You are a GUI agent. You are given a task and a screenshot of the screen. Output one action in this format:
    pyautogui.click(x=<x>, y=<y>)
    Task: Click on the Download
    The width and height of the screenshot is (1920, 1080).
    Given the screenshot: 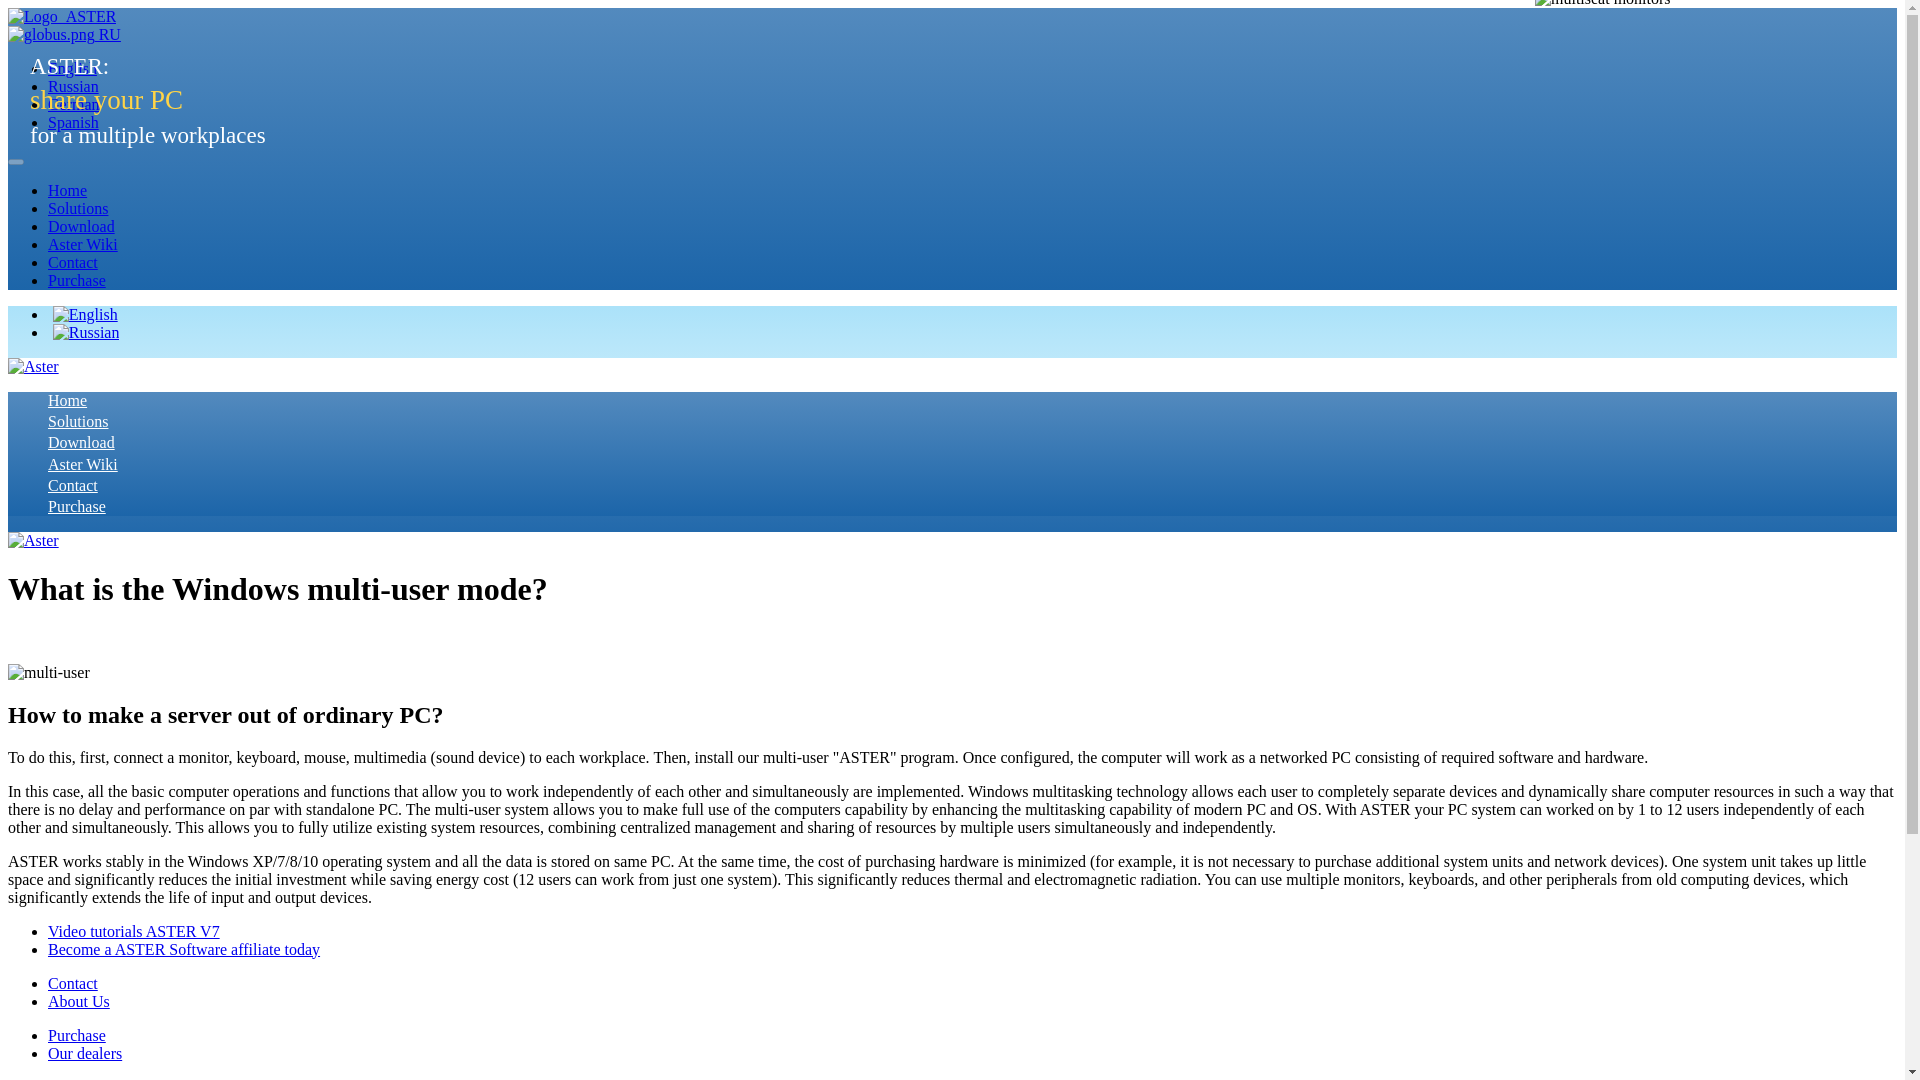 What is the action you would take?
    pyautogui.click(x=82, y=442)
    